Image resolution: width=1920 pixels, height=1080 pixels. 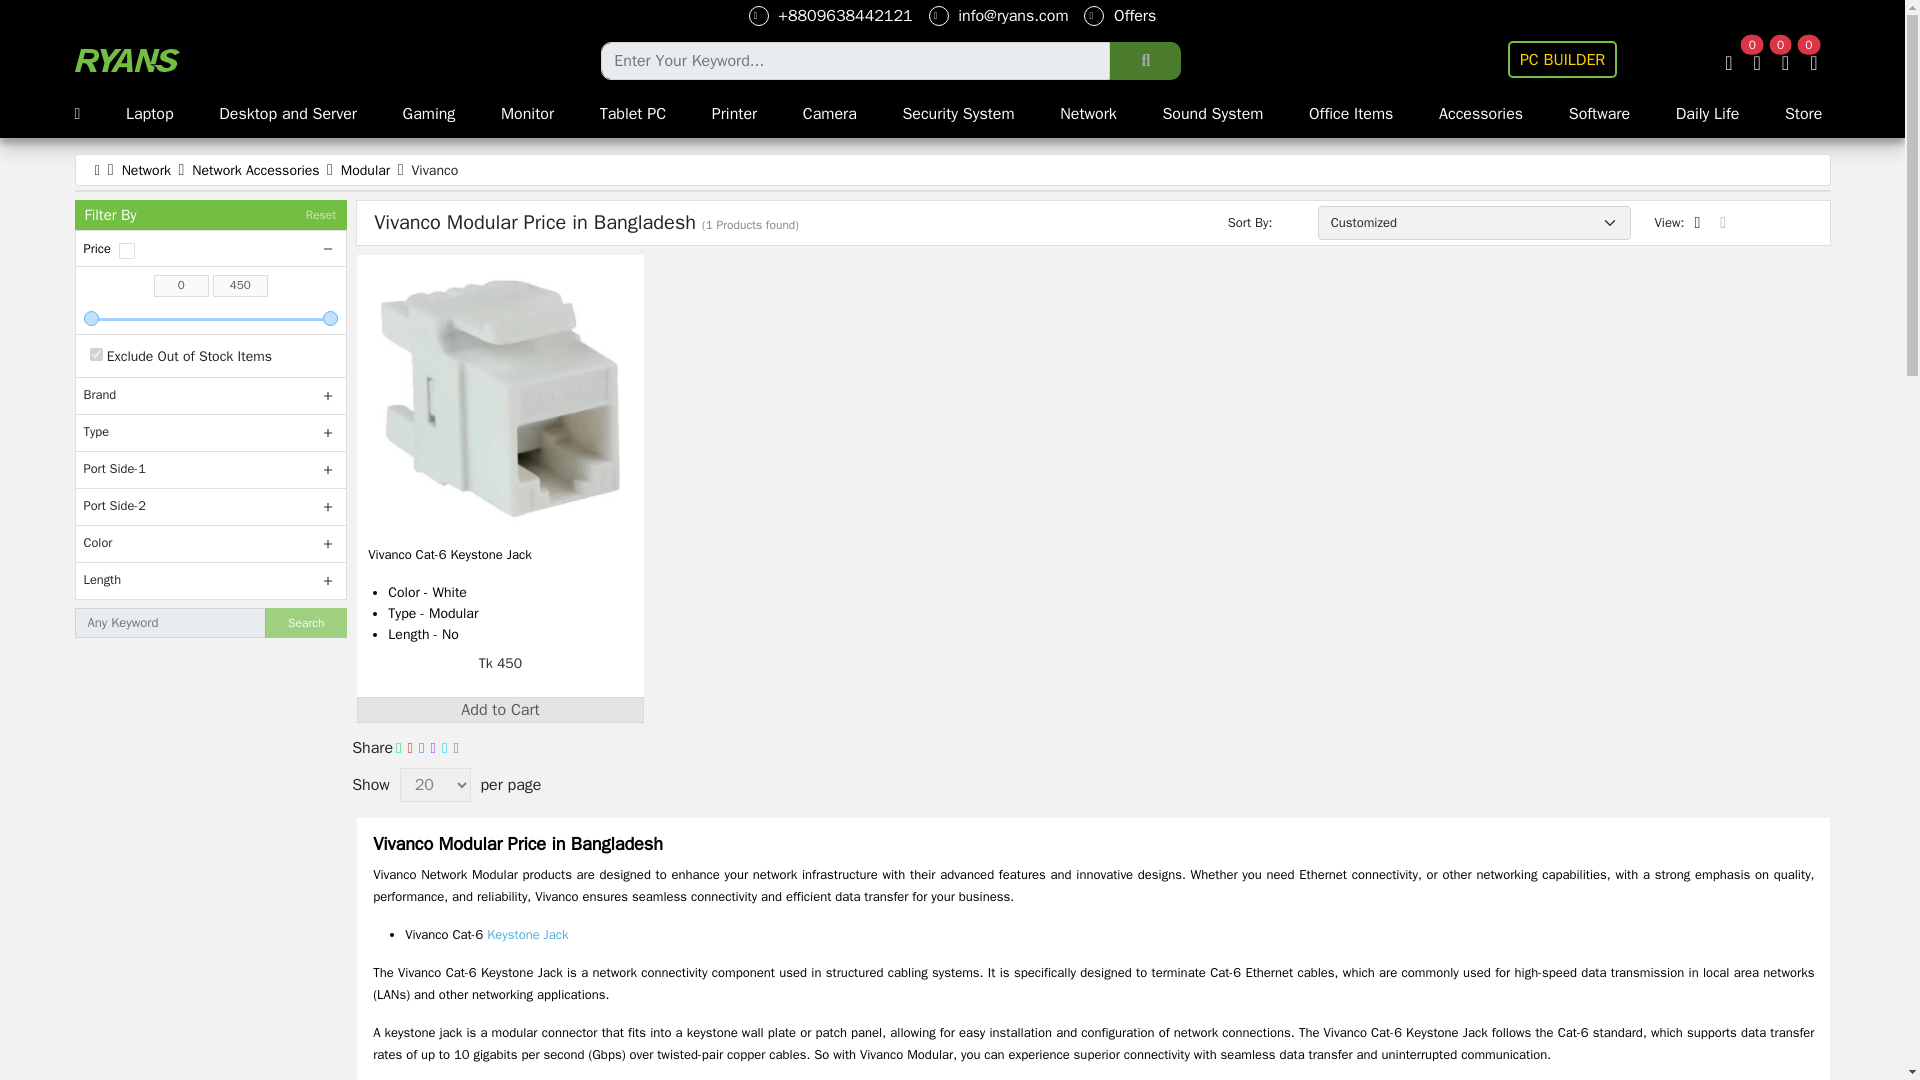 I want to click on 0, so click(x=212, y=318).